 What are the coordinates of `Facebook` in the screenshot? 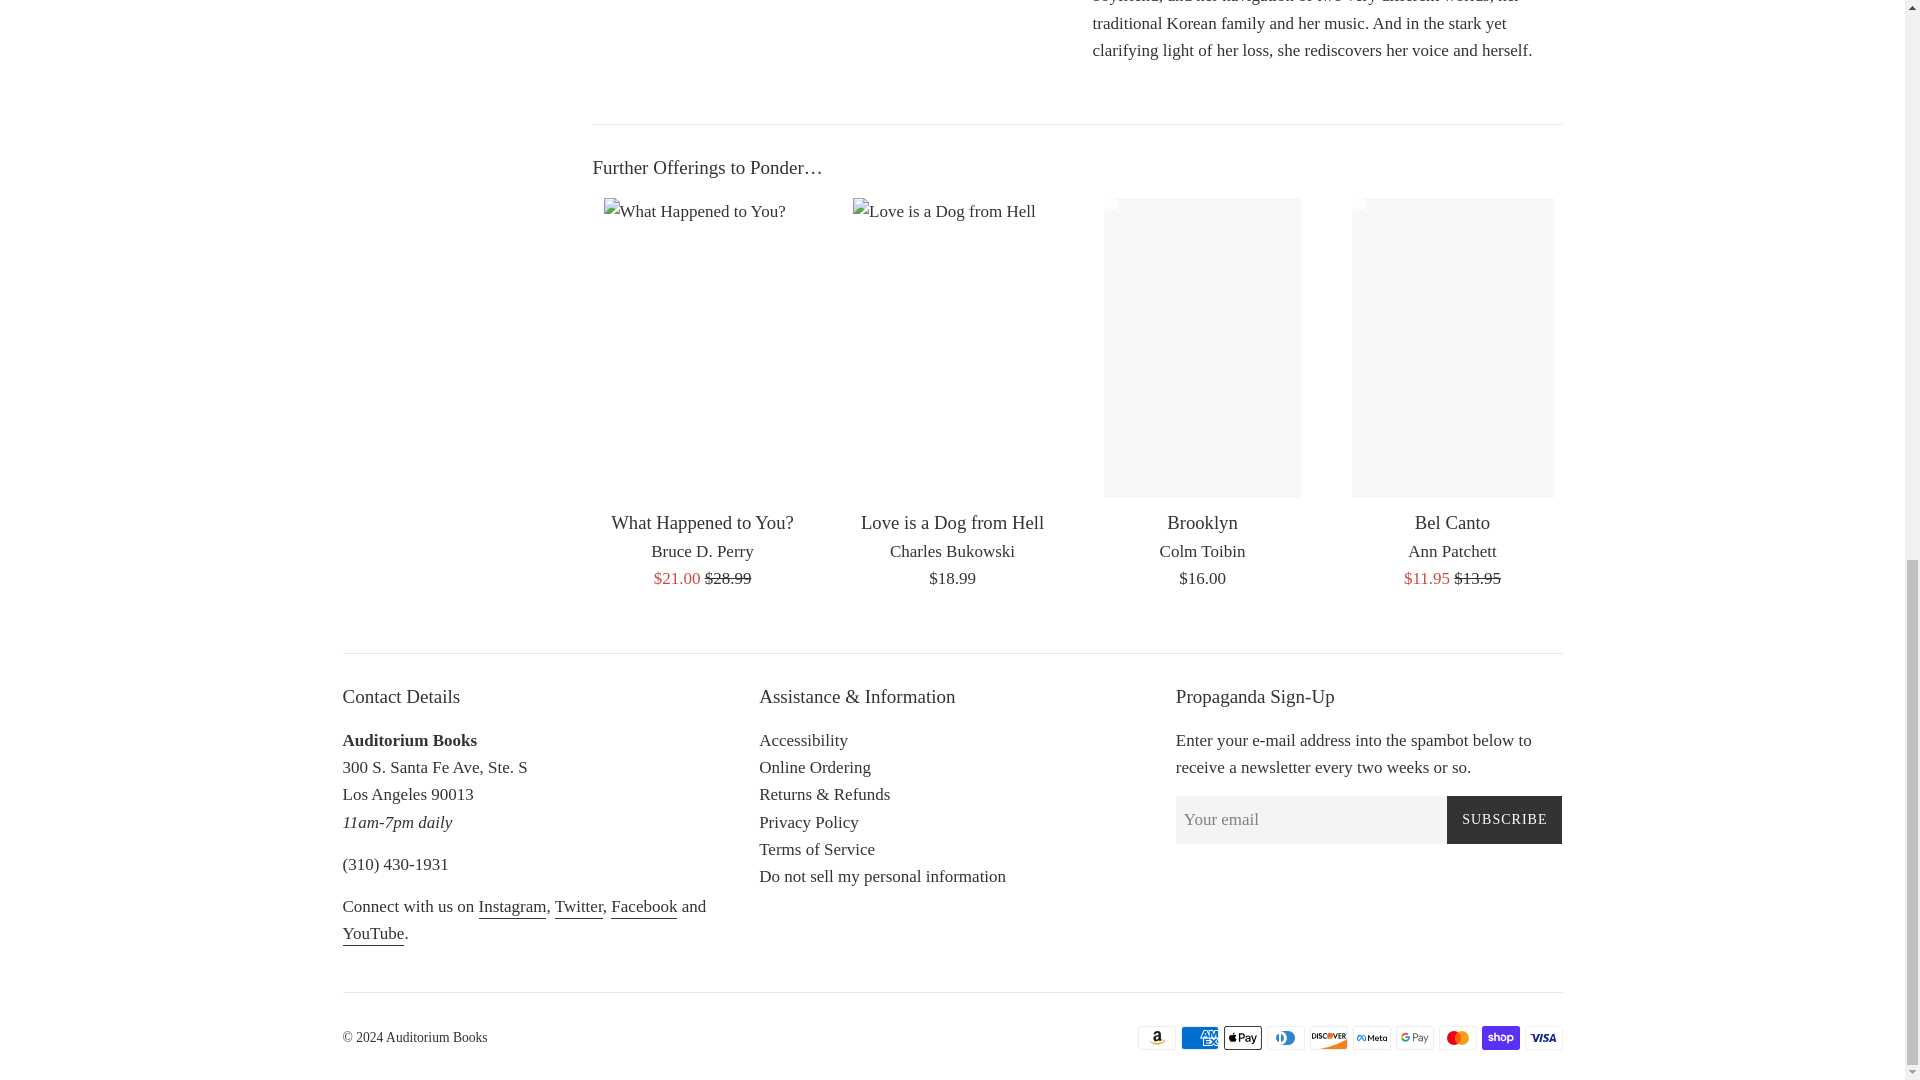 It's located at (644, 908).